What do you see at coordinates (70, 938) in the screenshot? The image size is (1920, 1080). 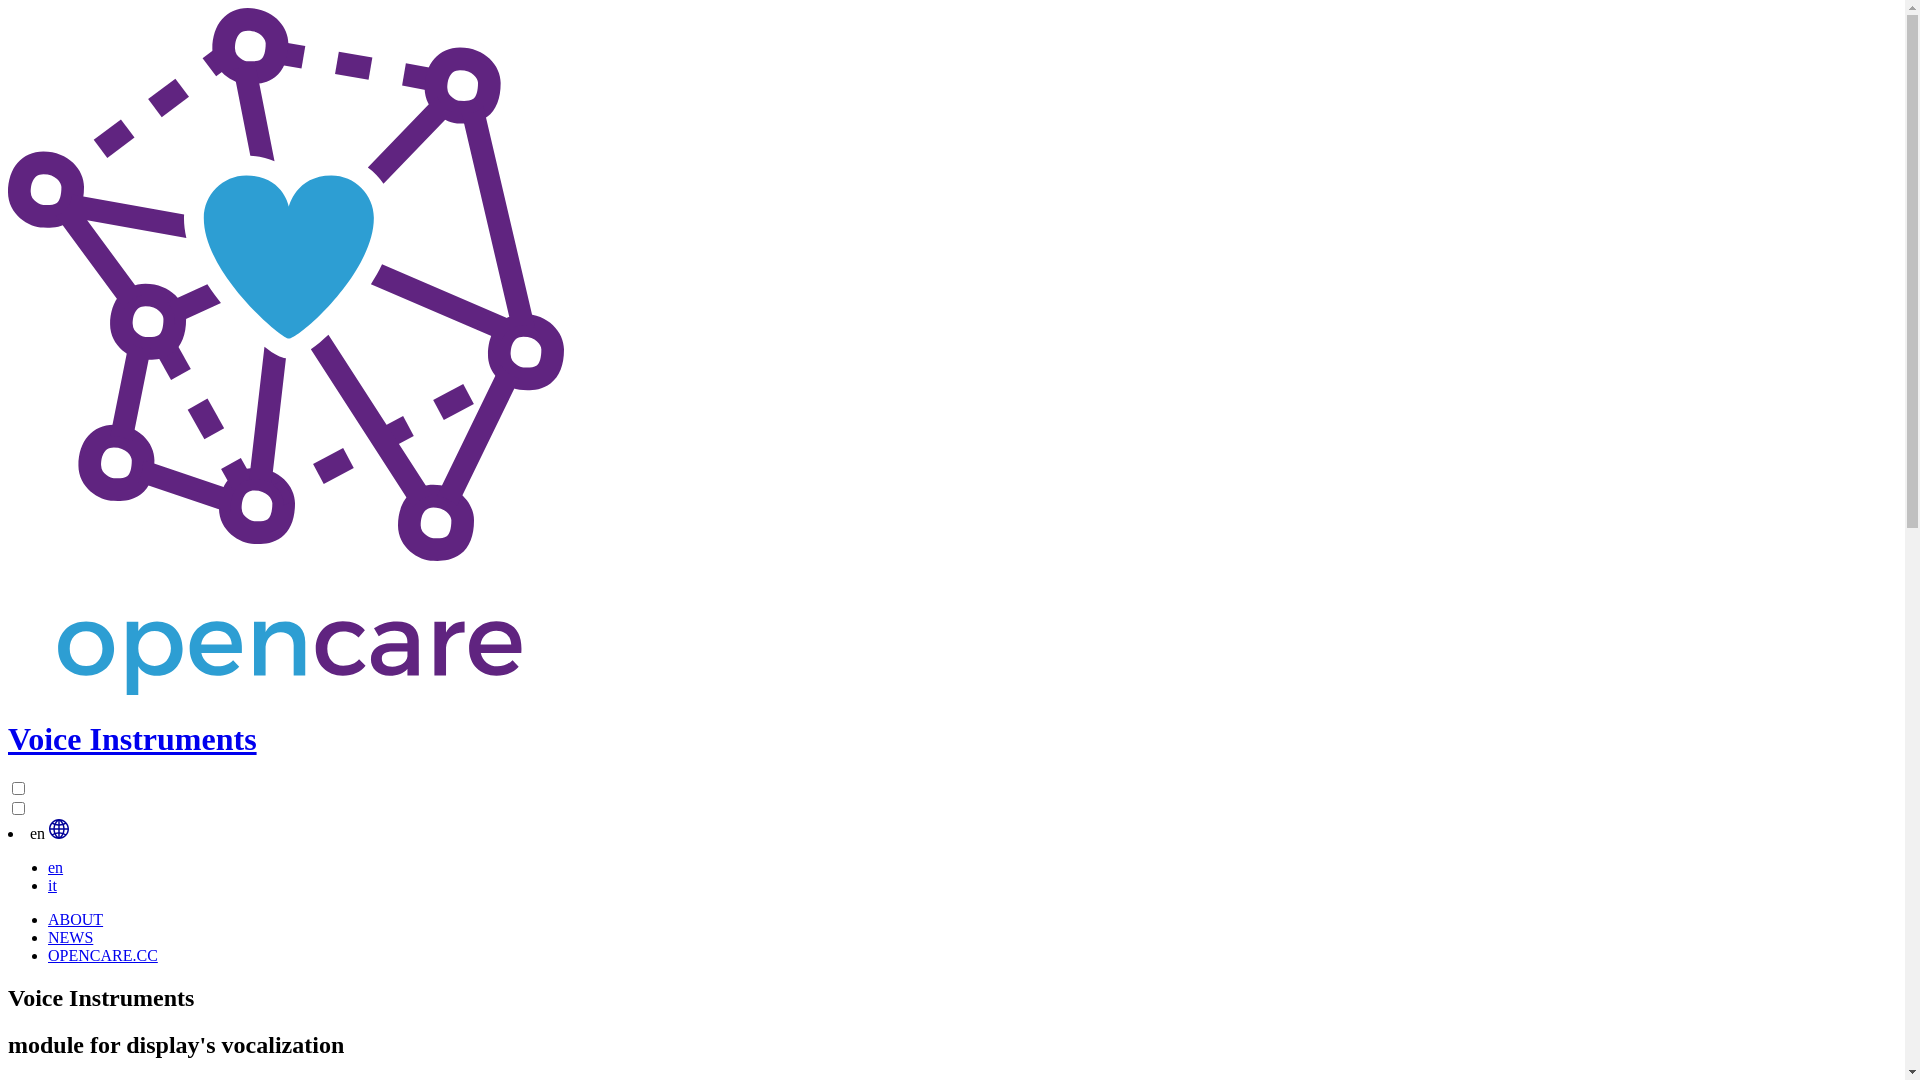 I see `NEWS` at bounding box center [70, 938].